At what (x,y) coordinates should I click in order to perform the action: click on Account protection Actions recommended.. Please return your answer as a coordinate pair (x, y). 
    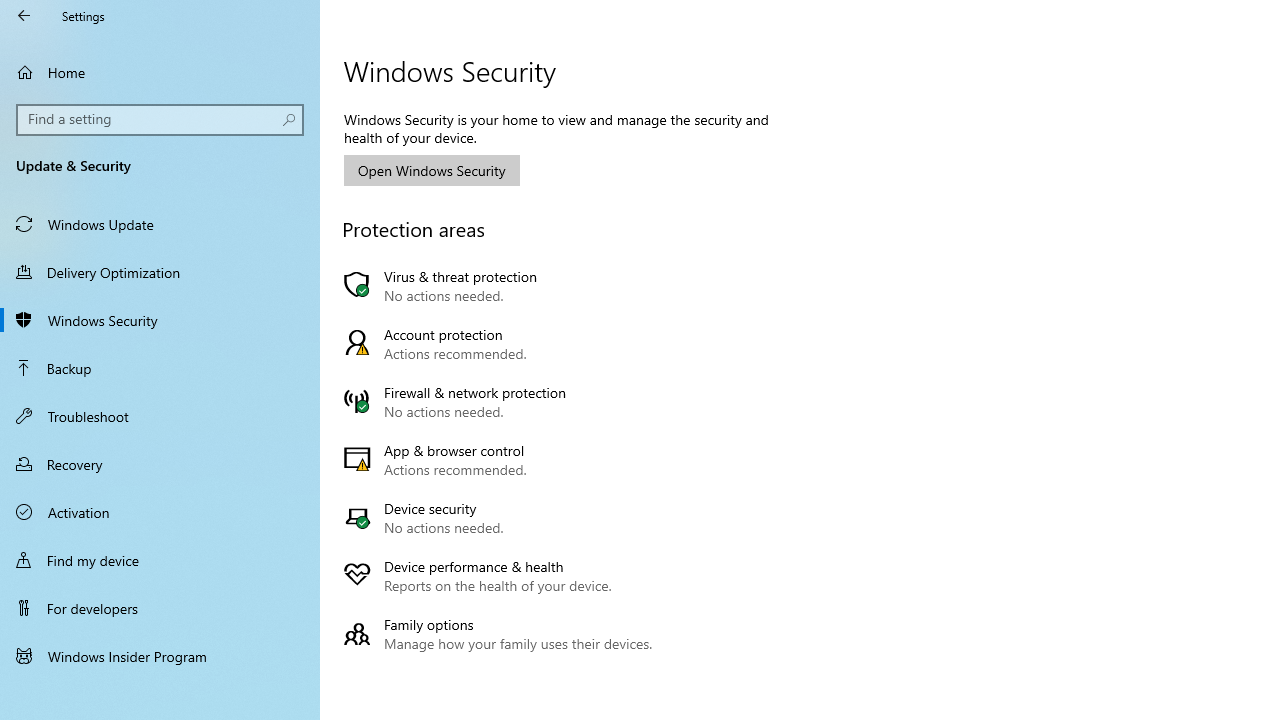
    Looking at the image, I should click on (502, 344).